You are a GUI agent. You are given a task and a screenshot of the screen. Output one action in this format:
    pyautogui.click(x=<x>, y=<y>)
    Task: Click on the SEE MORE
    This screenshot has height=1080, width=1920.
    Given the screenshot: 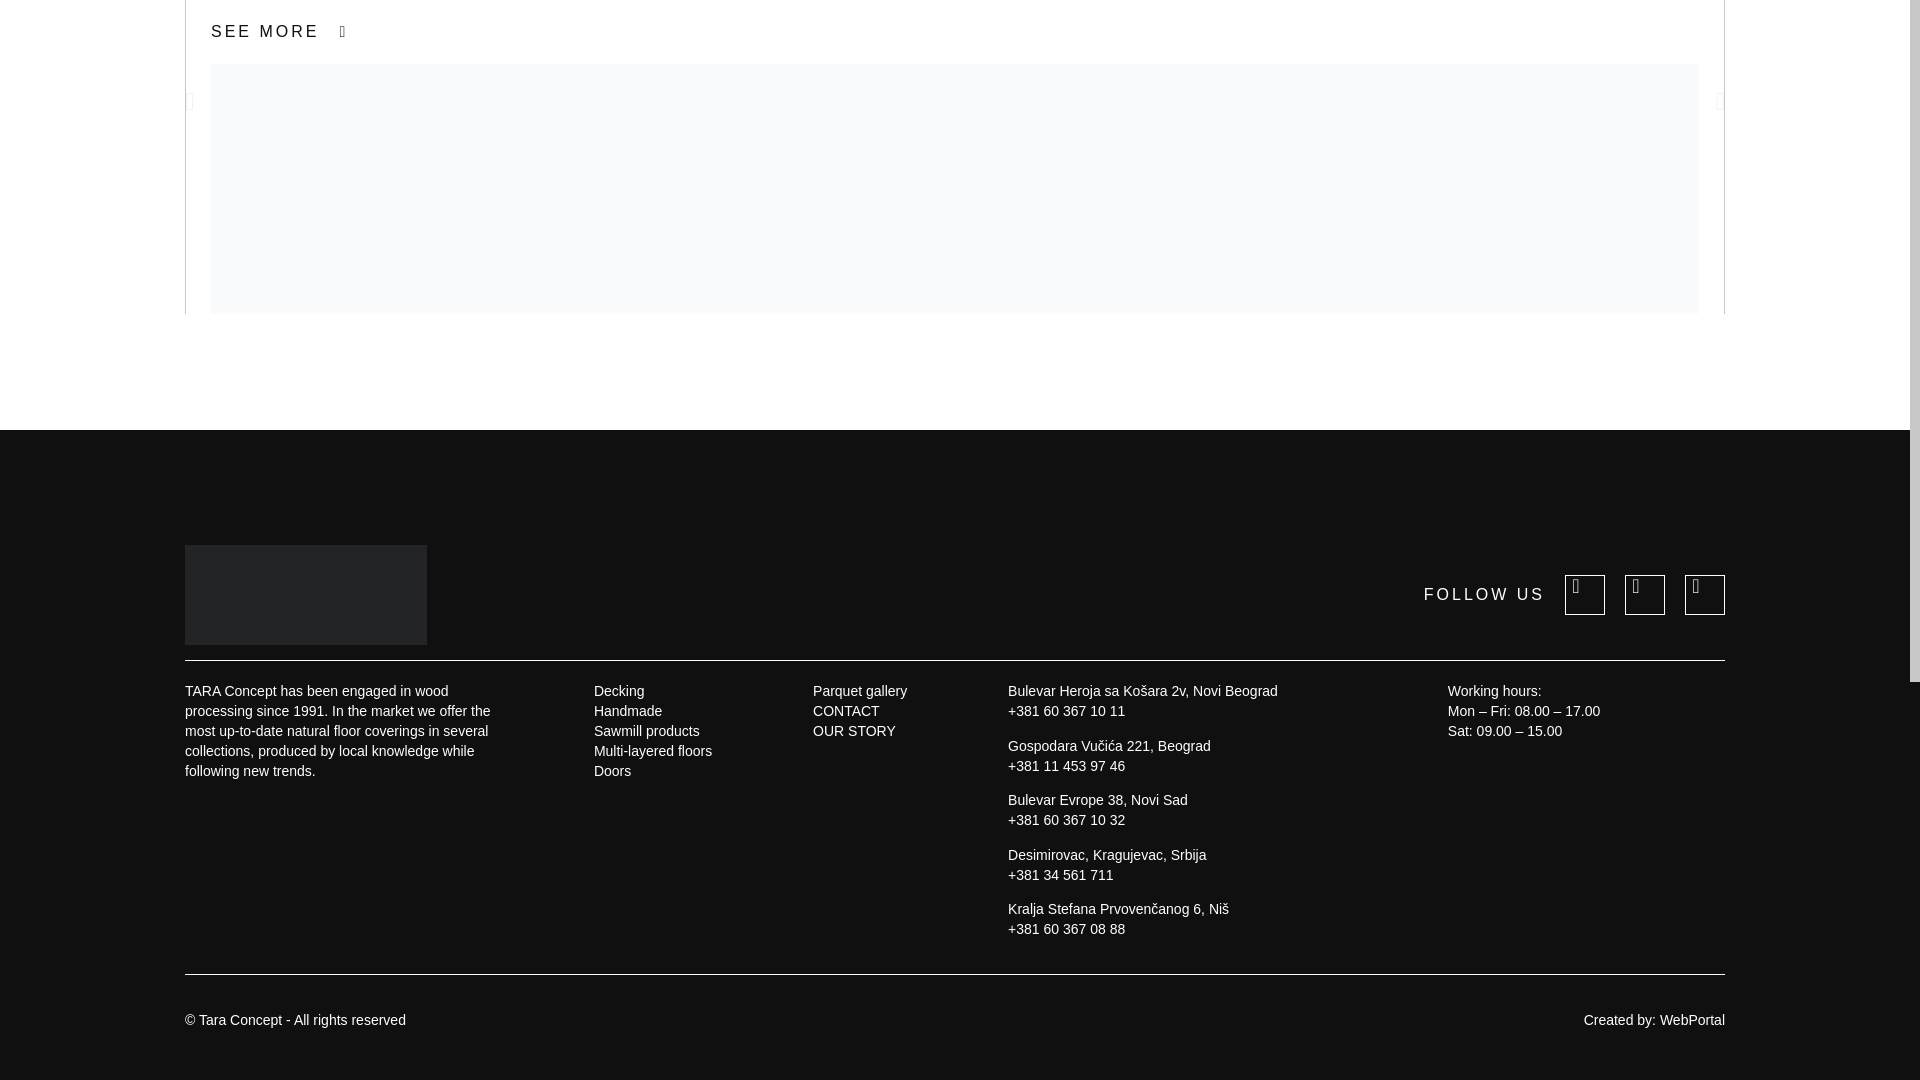 What is the action you would take?
    pyautogui.click(x=279, y=32)
    